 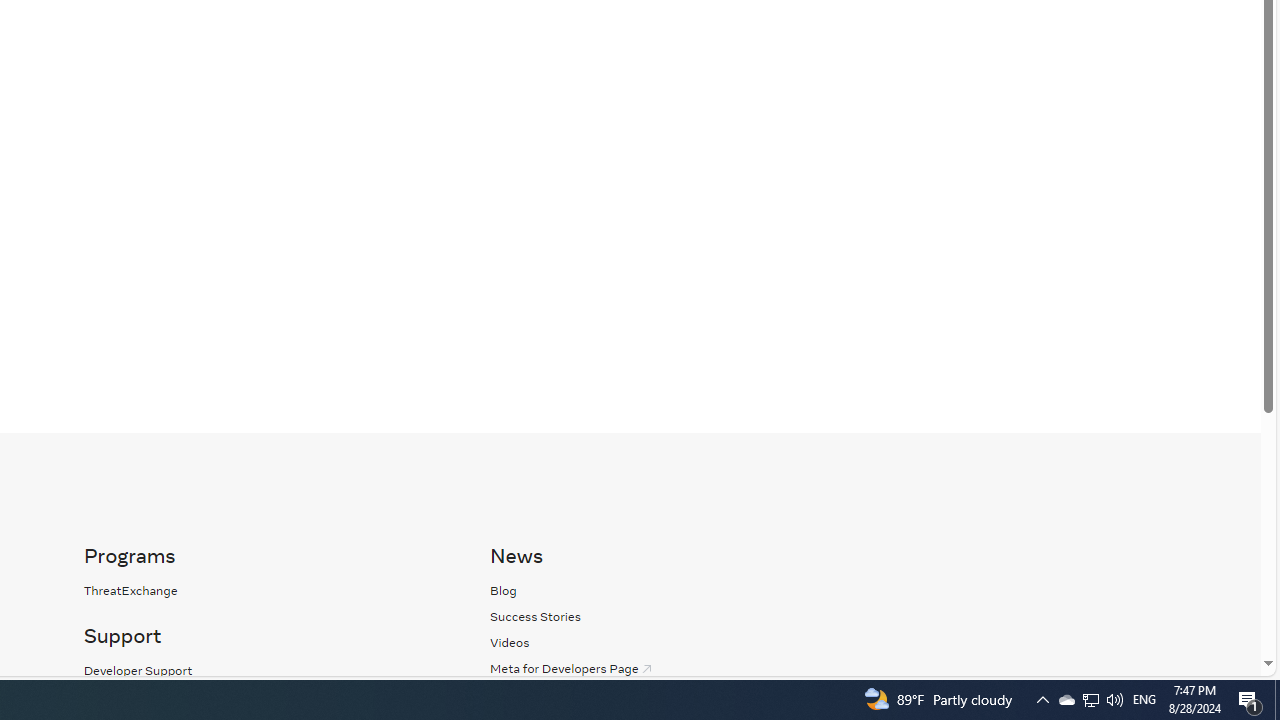 I want to click on Blog, so click(x=672, y=590).